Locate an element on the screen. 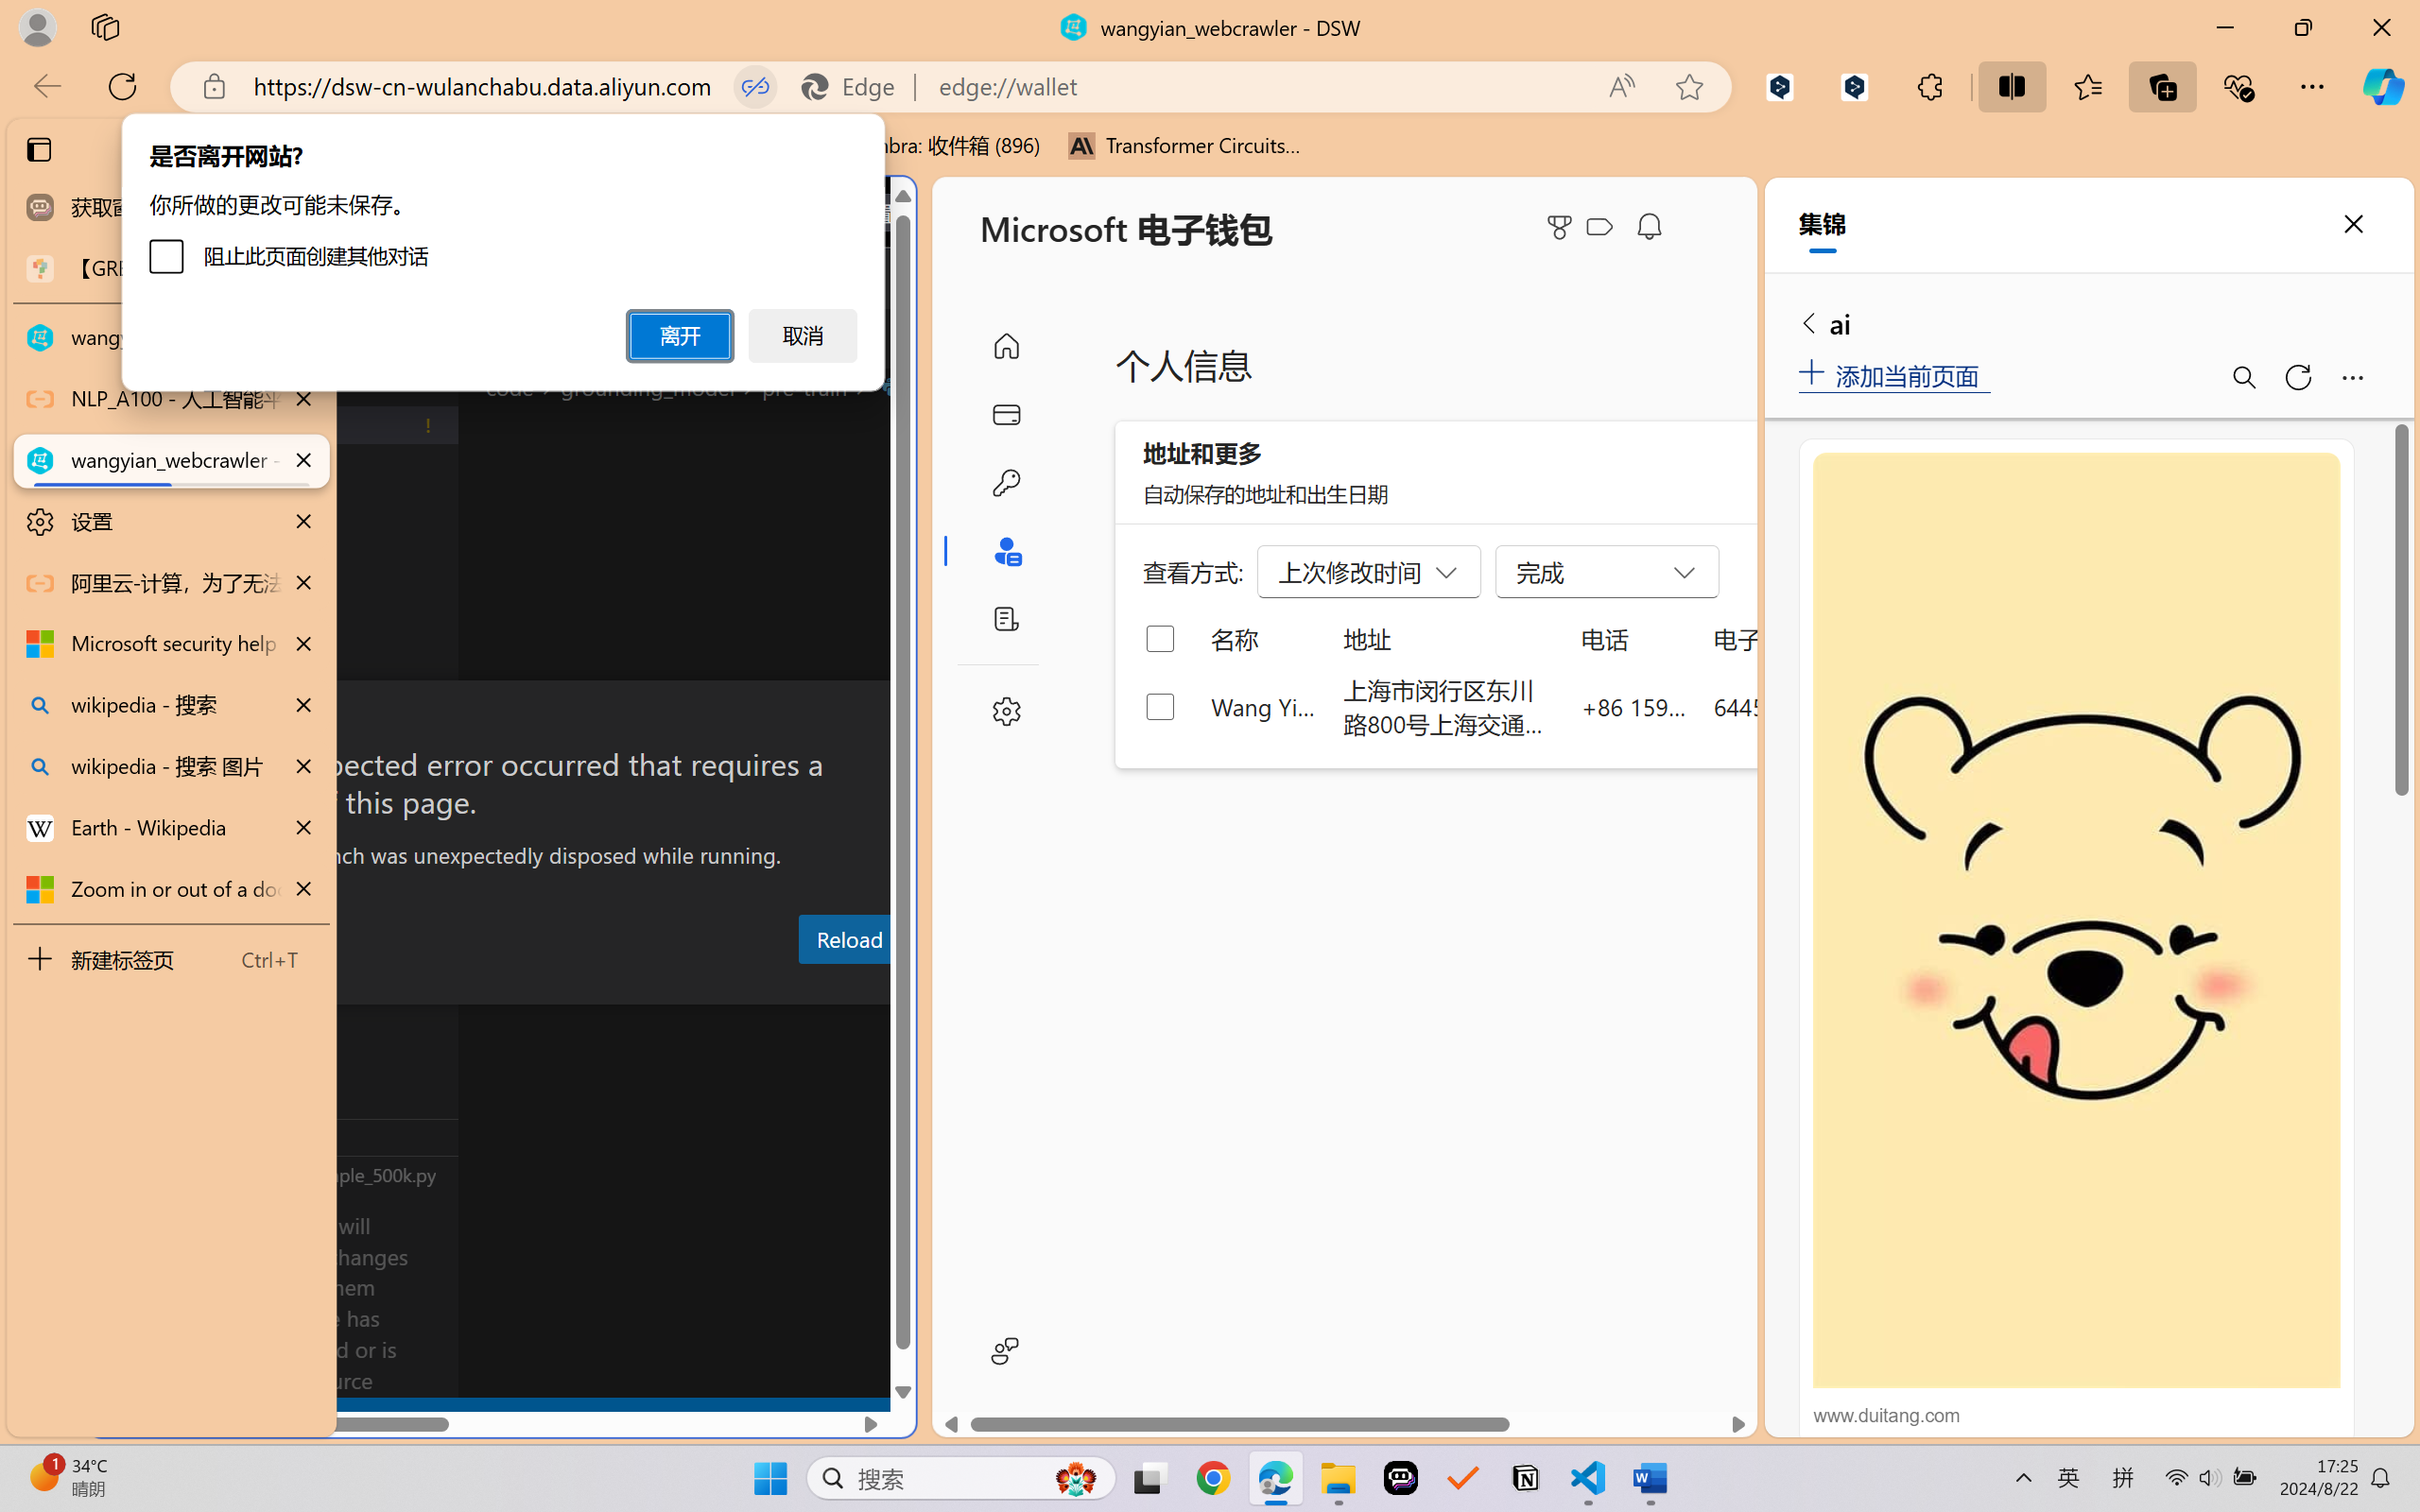  Debug Console (Ctrl+Shift+Y) is located at coordinates (807, 986).